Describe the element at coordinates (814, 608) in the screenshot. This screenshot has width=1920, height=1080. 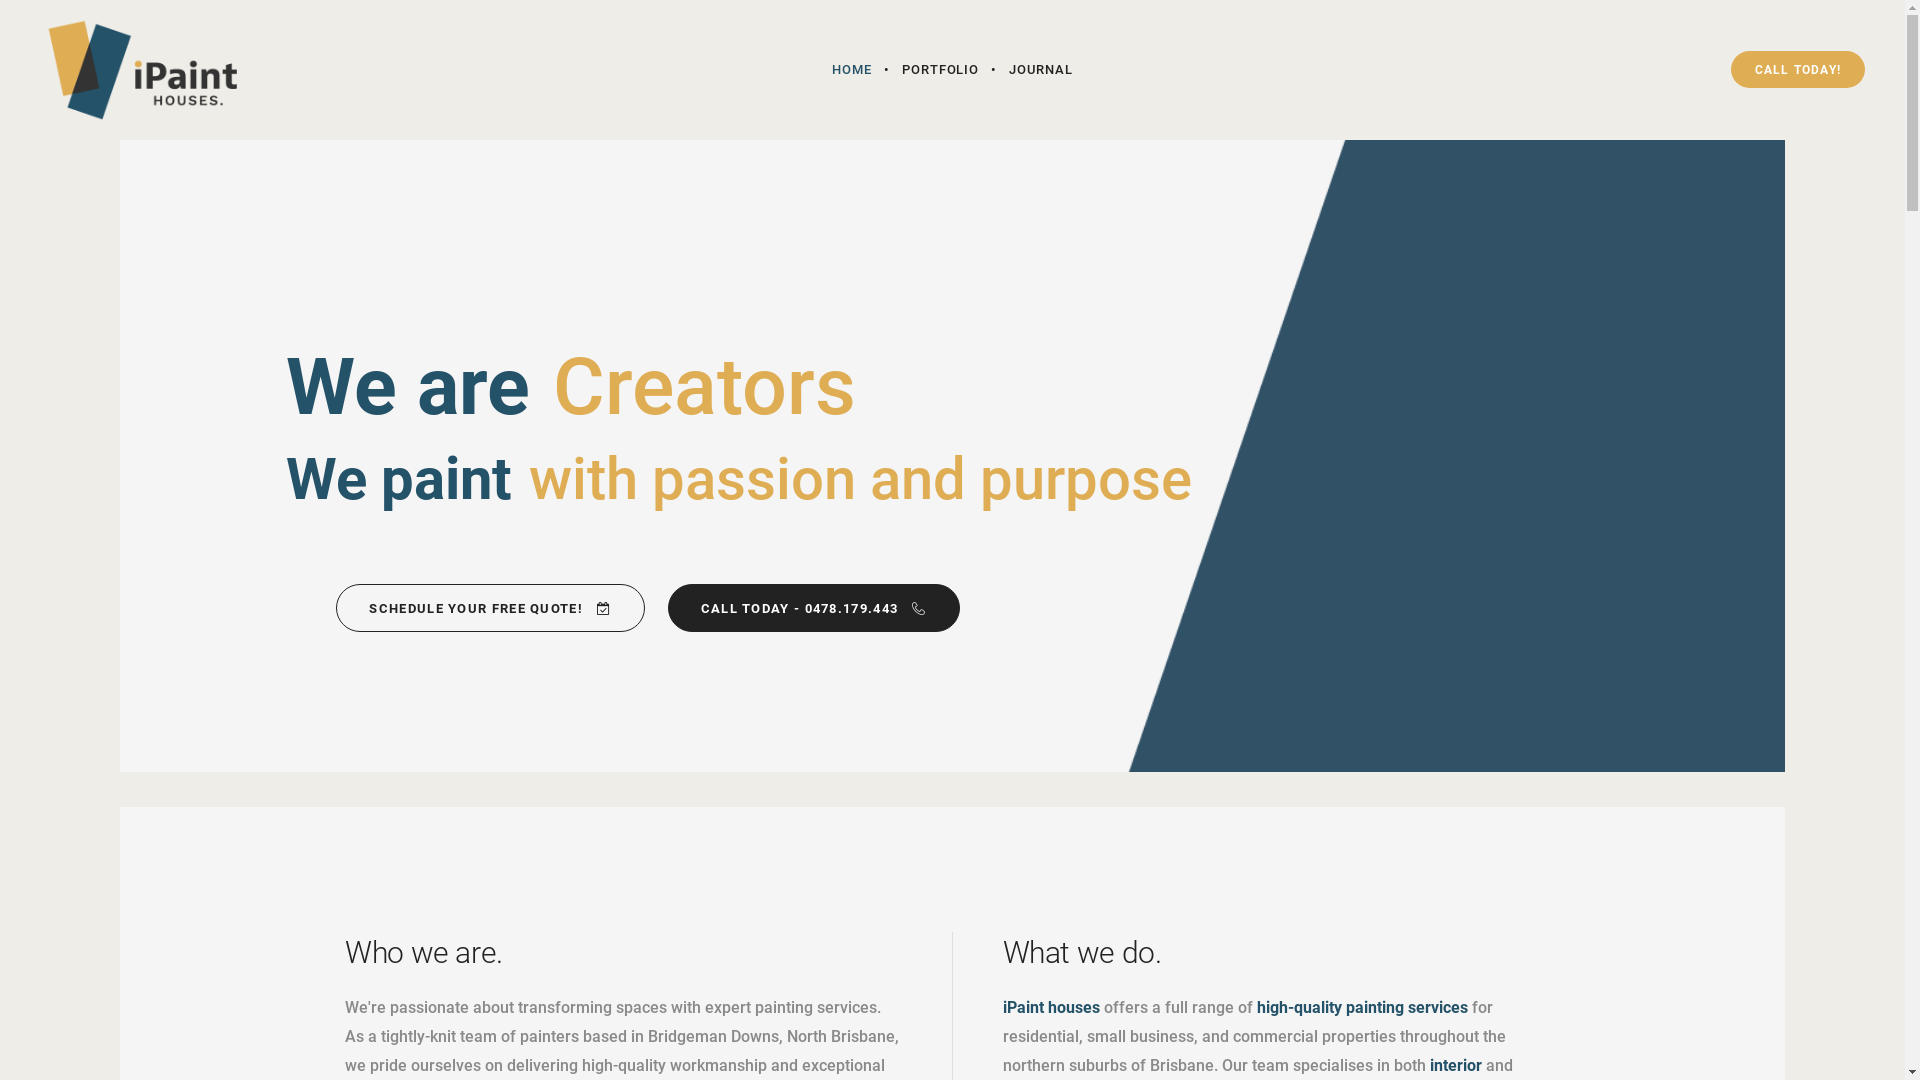
I see `CALL TODAY - 0478.179.443` at that location.